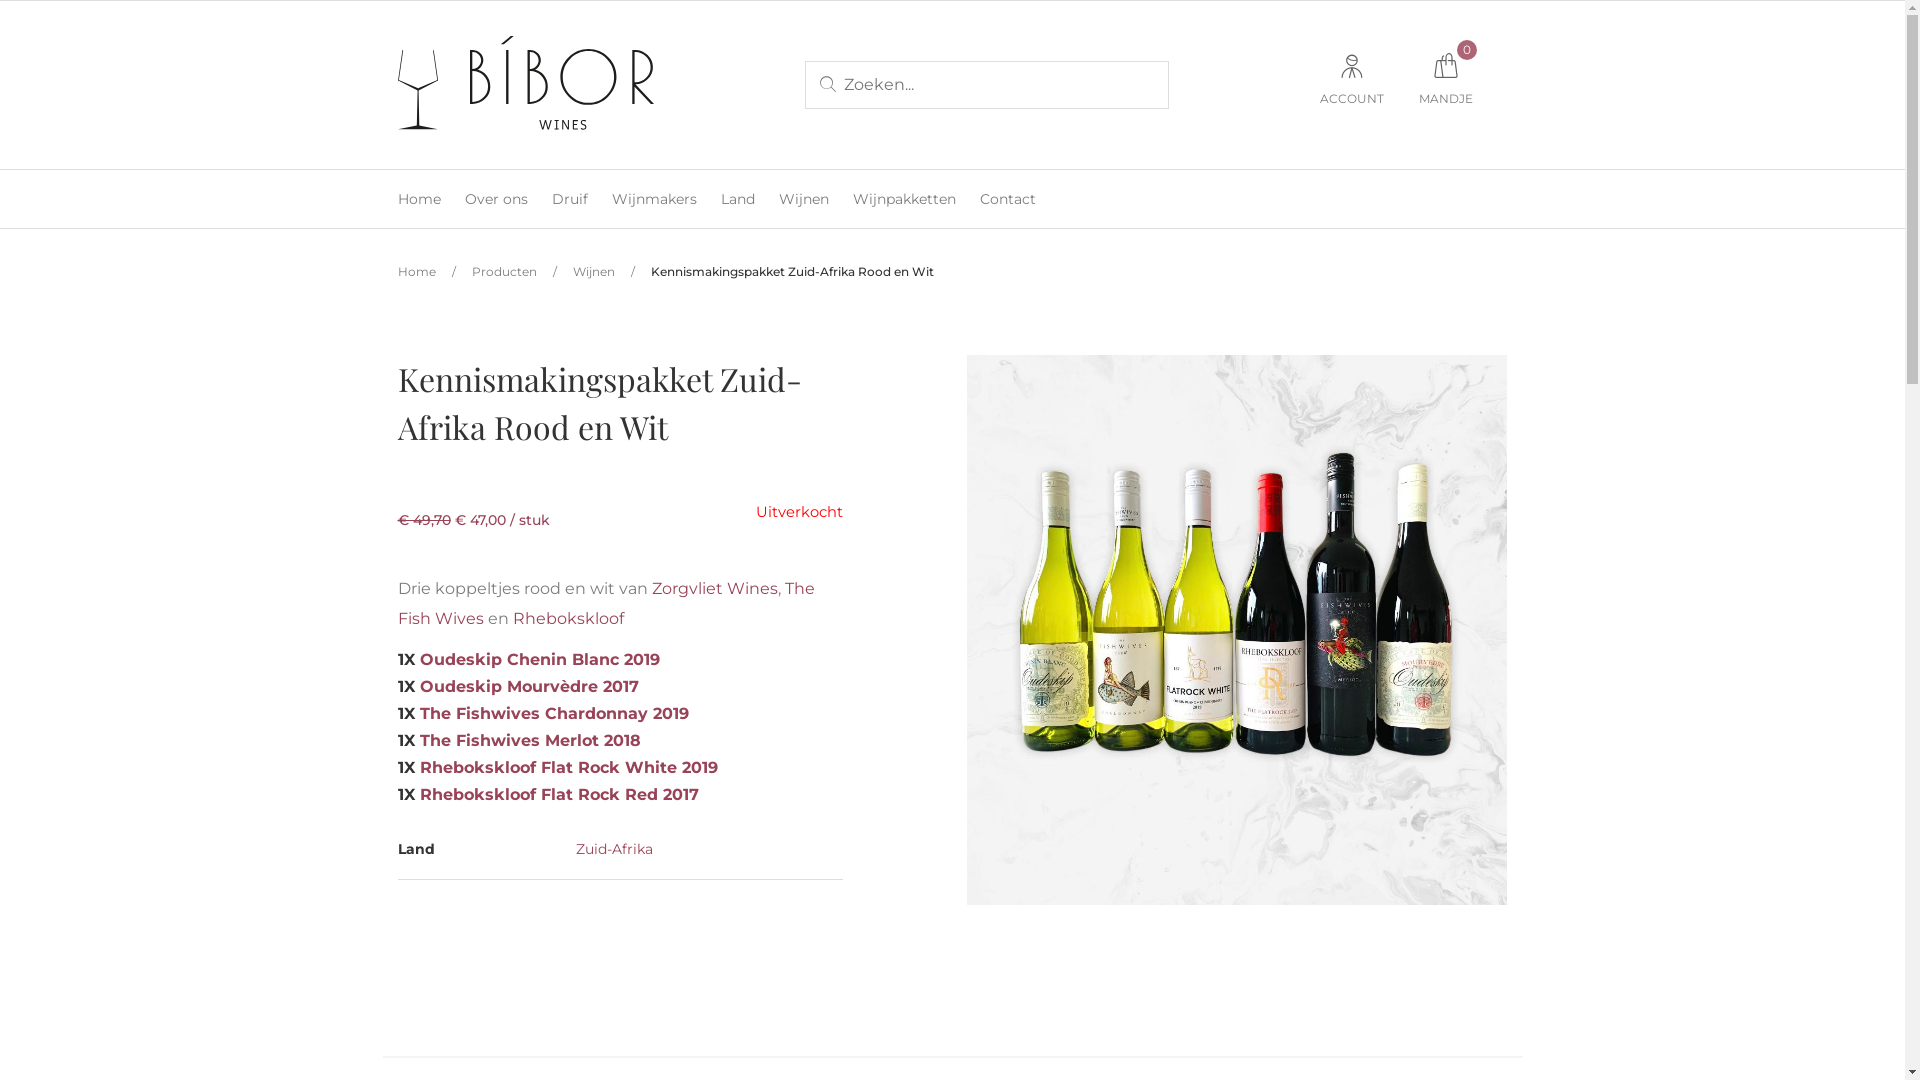 Image resolution: width=1920 pixels, height=1080 pixels. I want to click on Land, so click(737, 199).